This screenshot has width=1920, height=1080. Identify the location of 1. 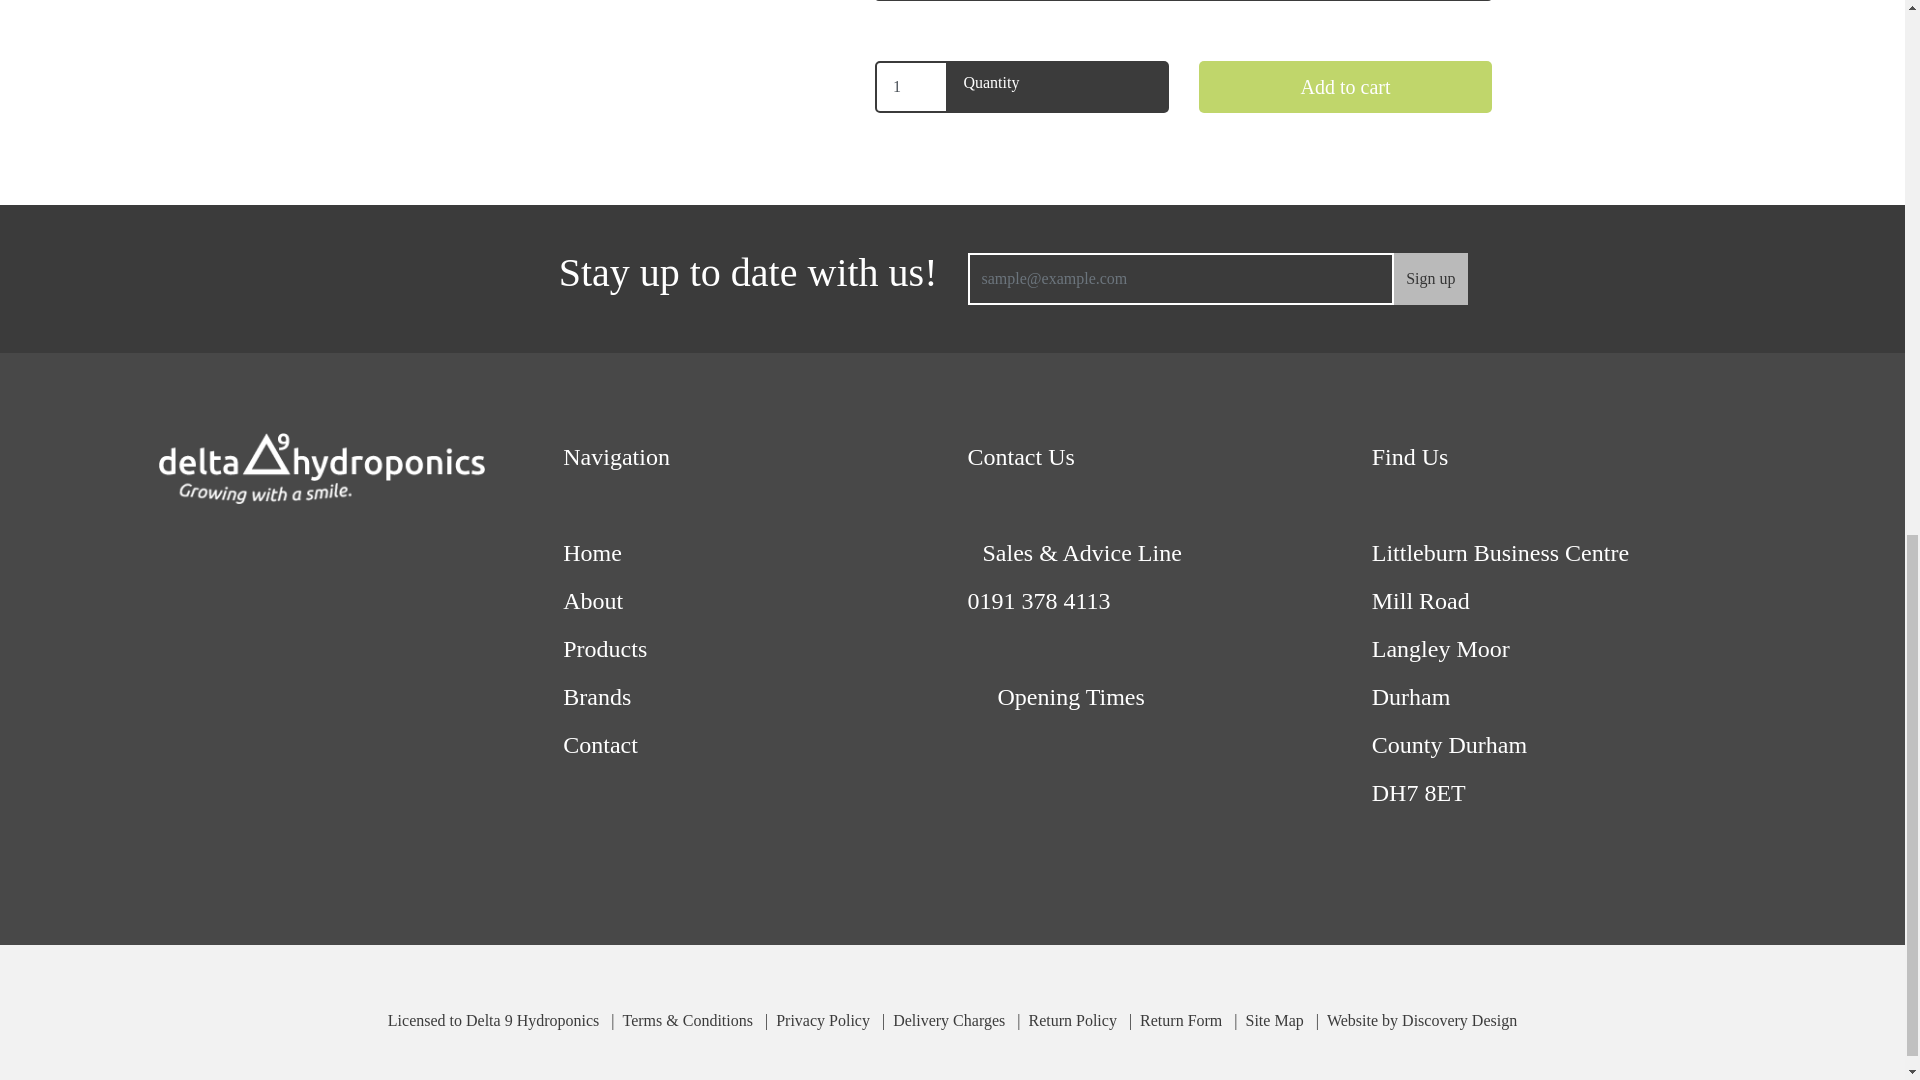
(912, 86).